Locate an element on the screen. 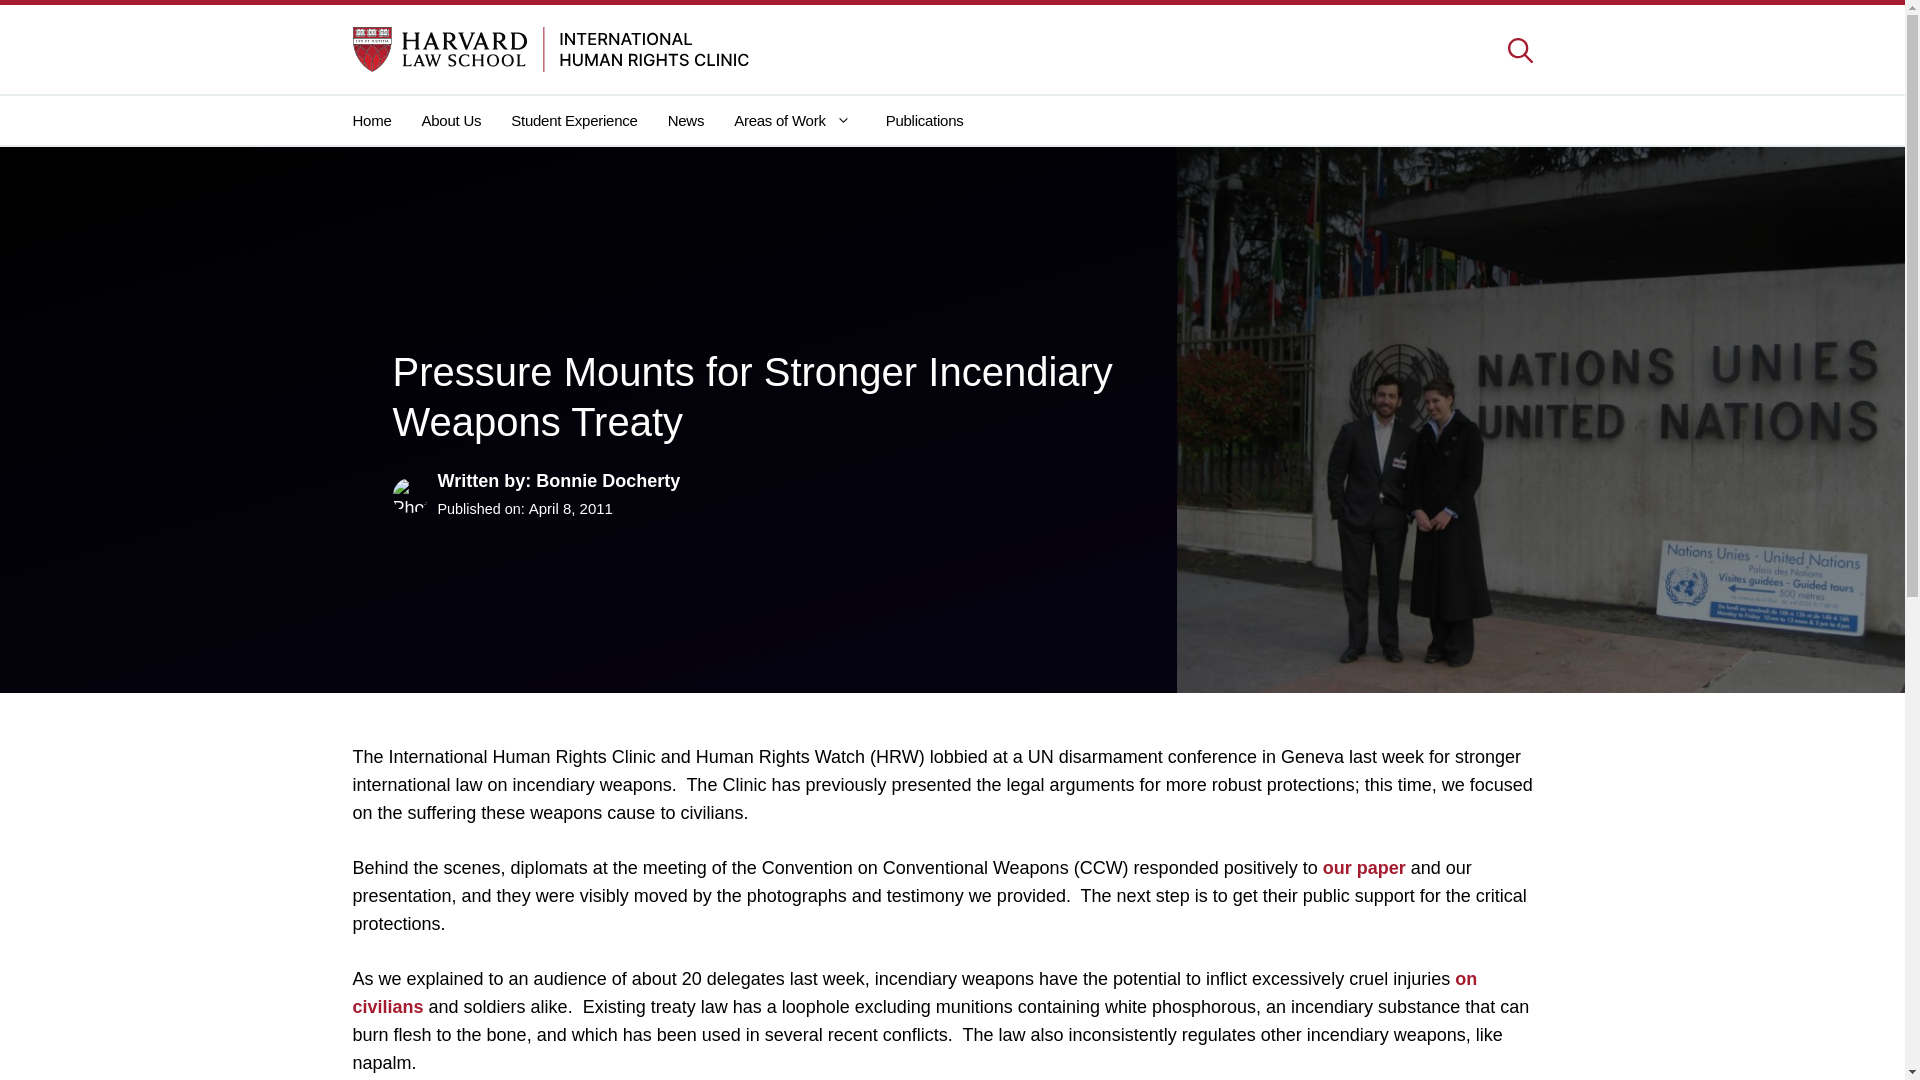 The width and height of the screenshot is (1920, 1080). Publications is located at coordinates (925, 120).